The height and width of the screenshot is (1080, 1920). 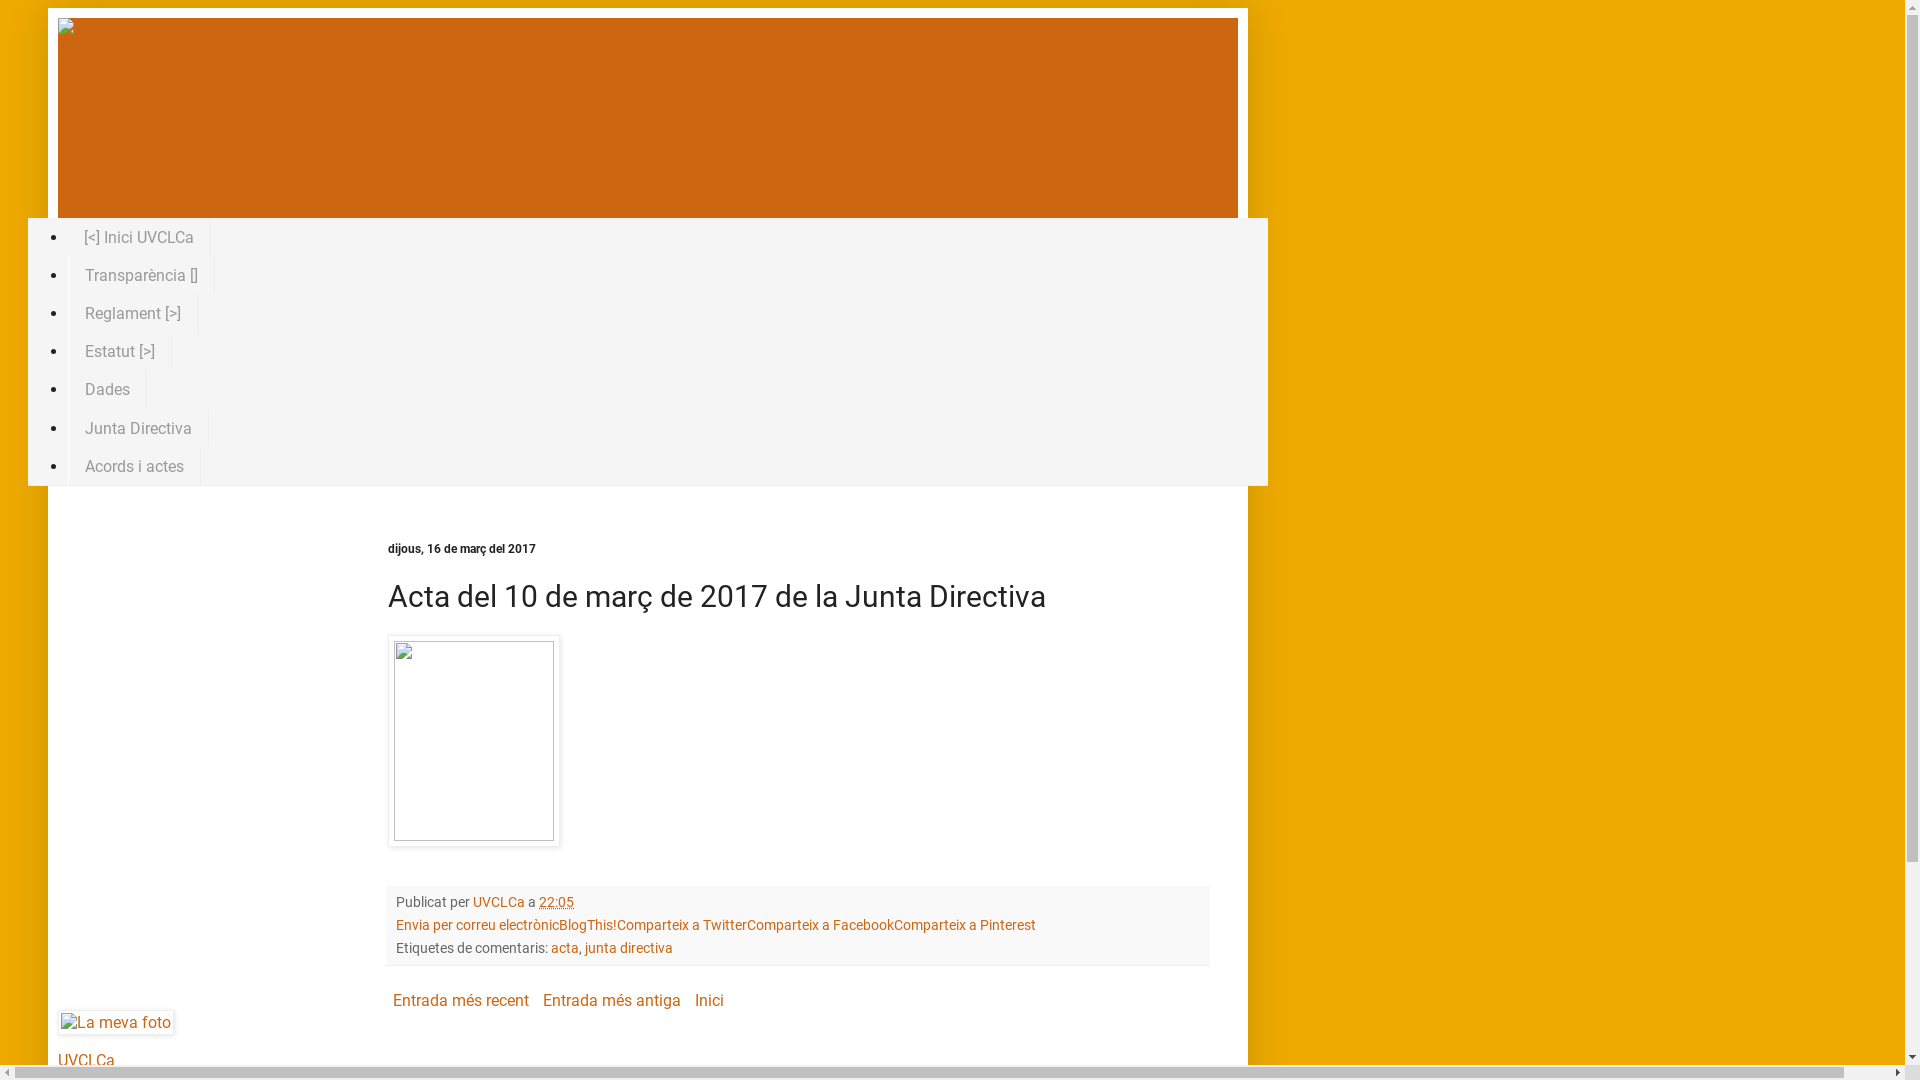 I want to click on [<] Inici UVCLCa, so click(x=140, y=237).